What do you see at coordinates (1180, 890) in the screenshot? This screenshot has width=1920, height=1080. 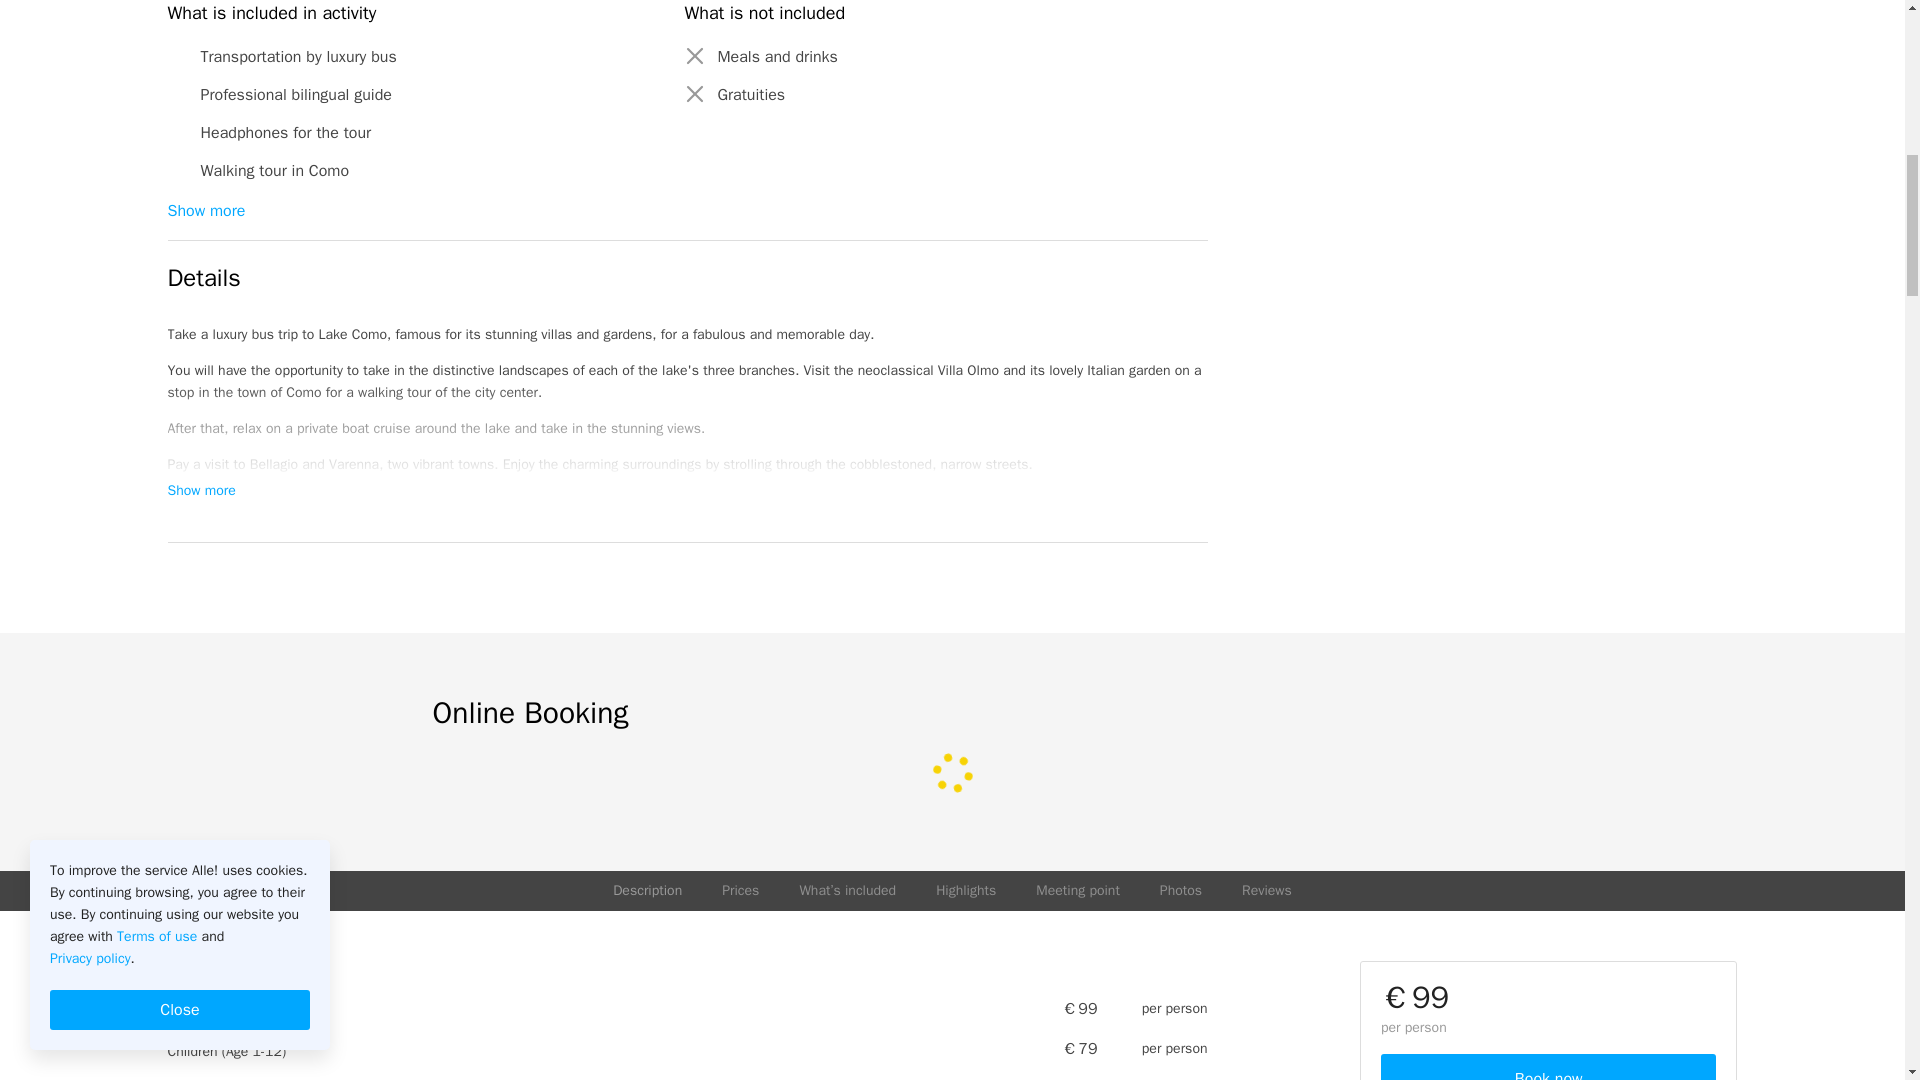 I see `Photos` at bounding box center [1180, 890].